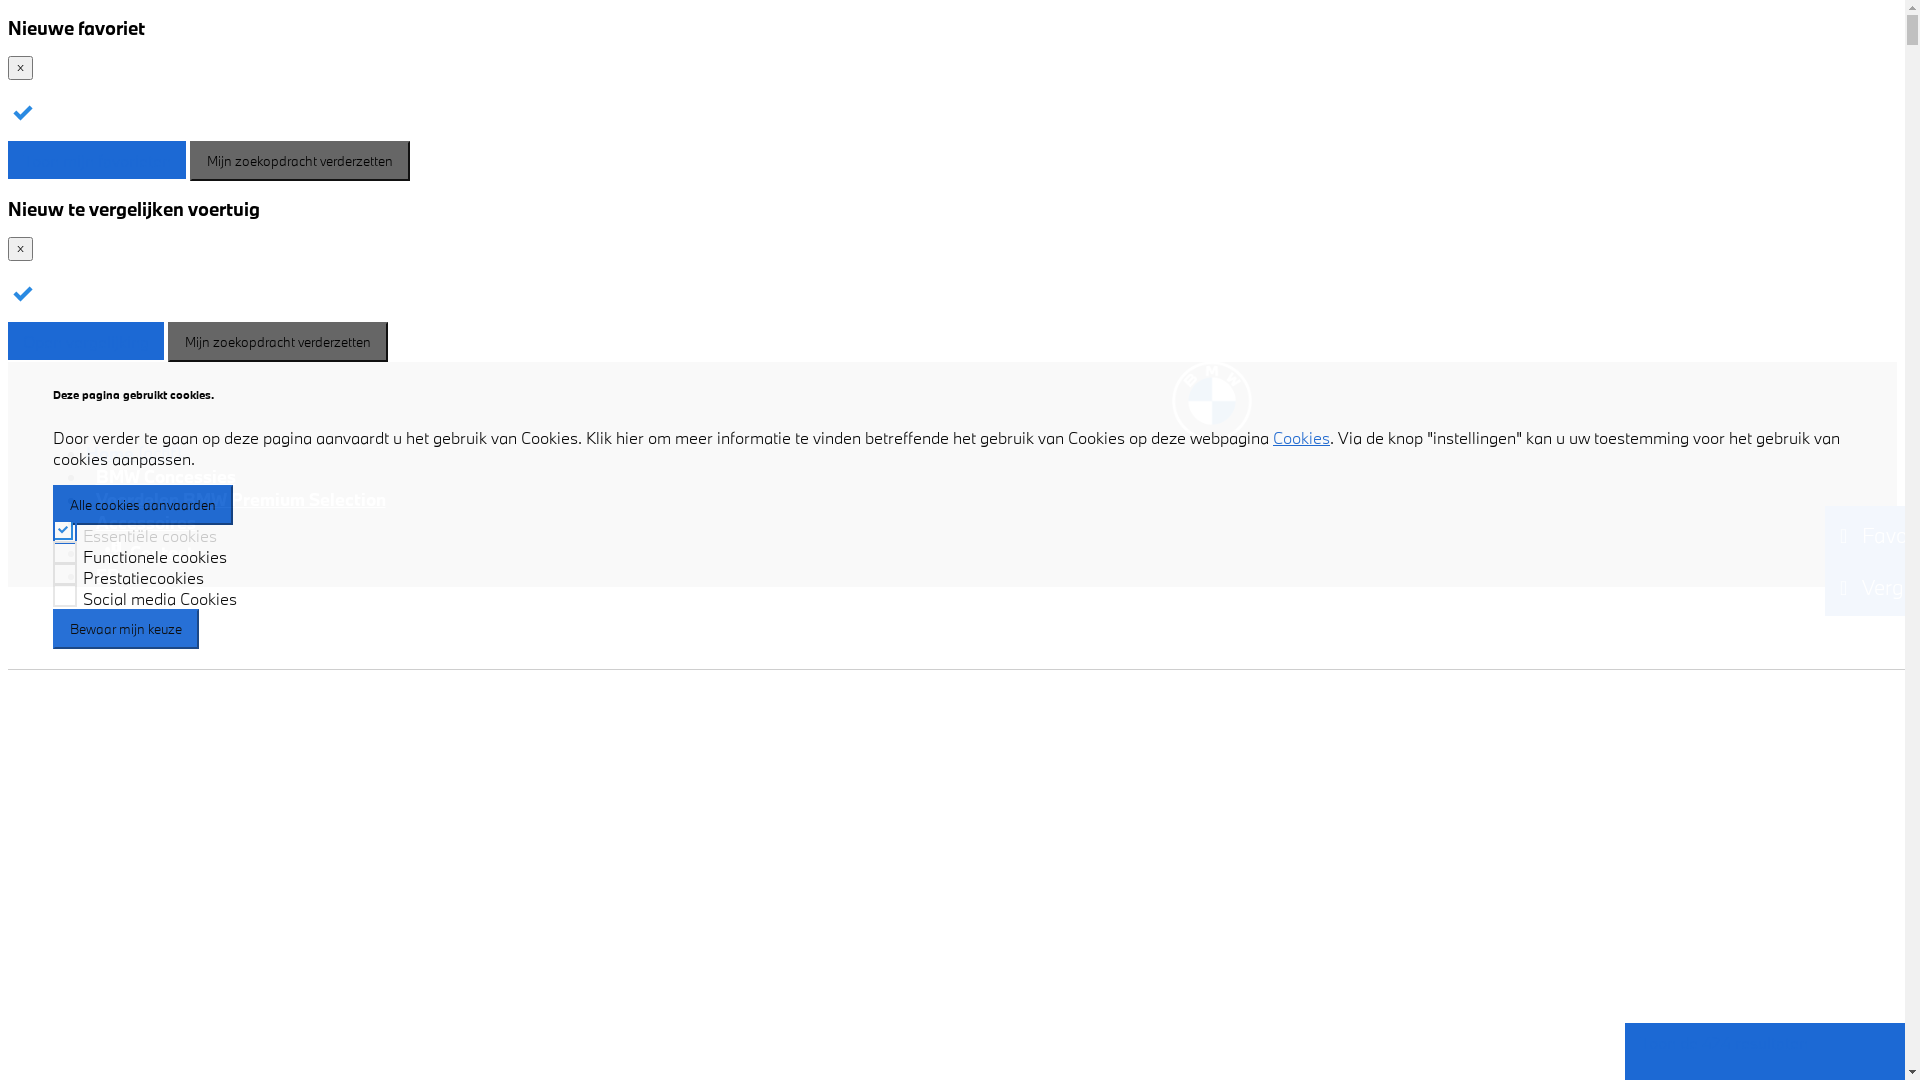  Describe the element at coordinates (143, 505) in the screenshot. I see `Alle cookies aanvaarden` at that location.